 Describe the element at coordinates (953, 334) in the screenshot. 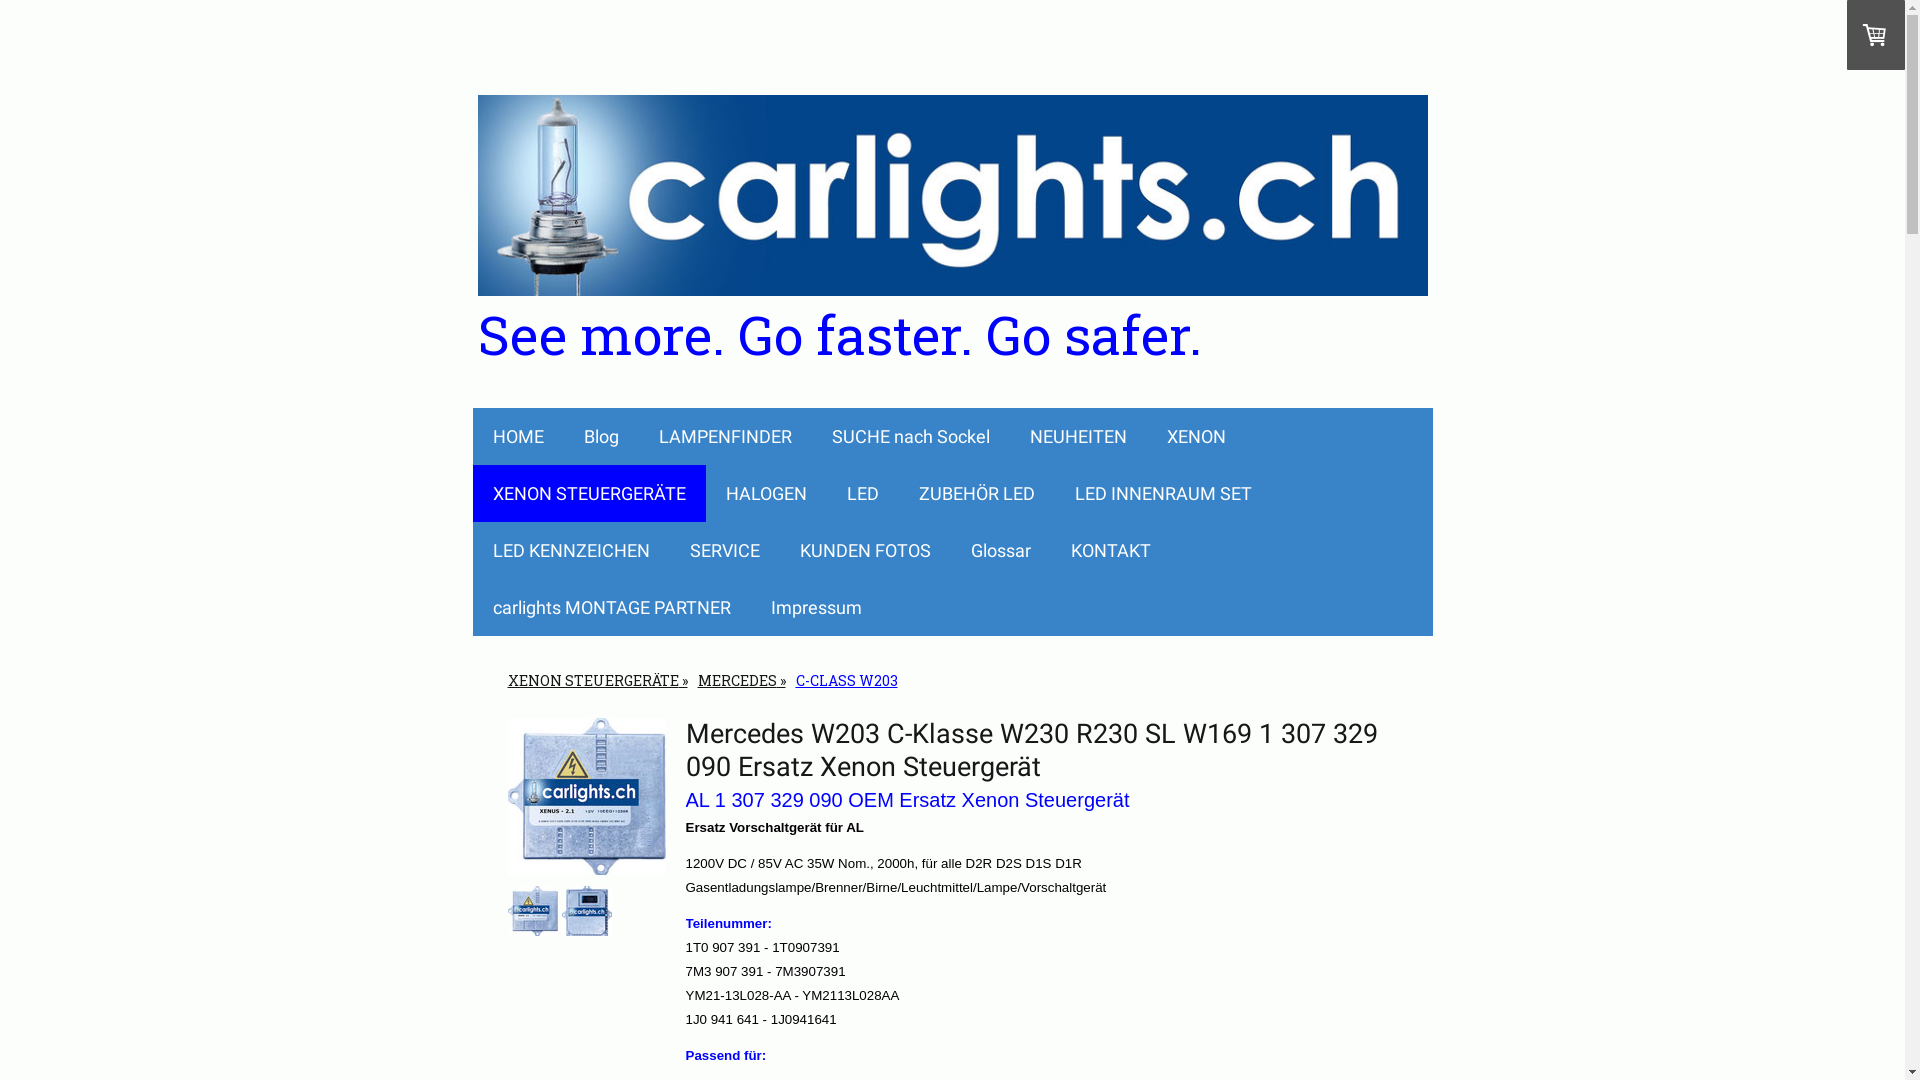

I see `See more. Go faster. Go safer.` at that location.